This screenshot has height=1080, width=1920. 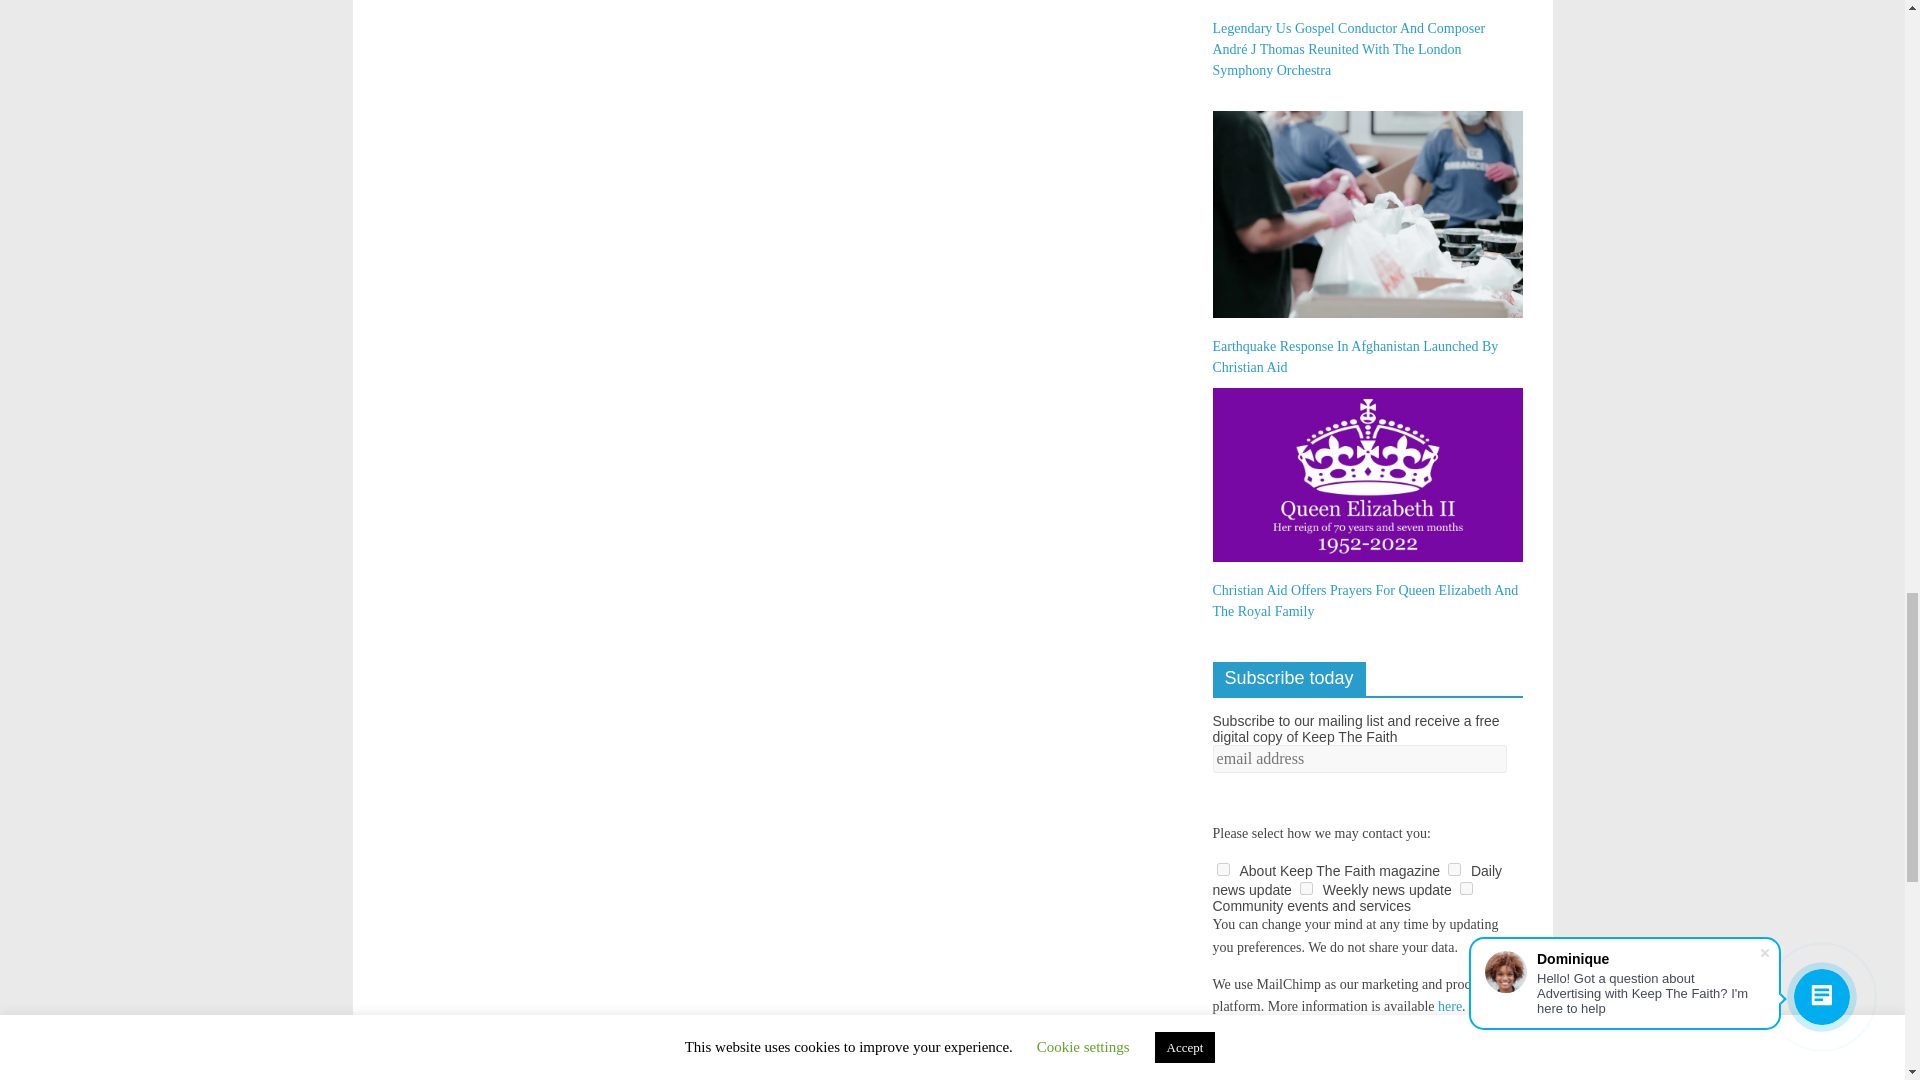 What do you see at coordinates (1454, 868) in the screenshot?
I see `Y` at bounding box center [1454, 868].